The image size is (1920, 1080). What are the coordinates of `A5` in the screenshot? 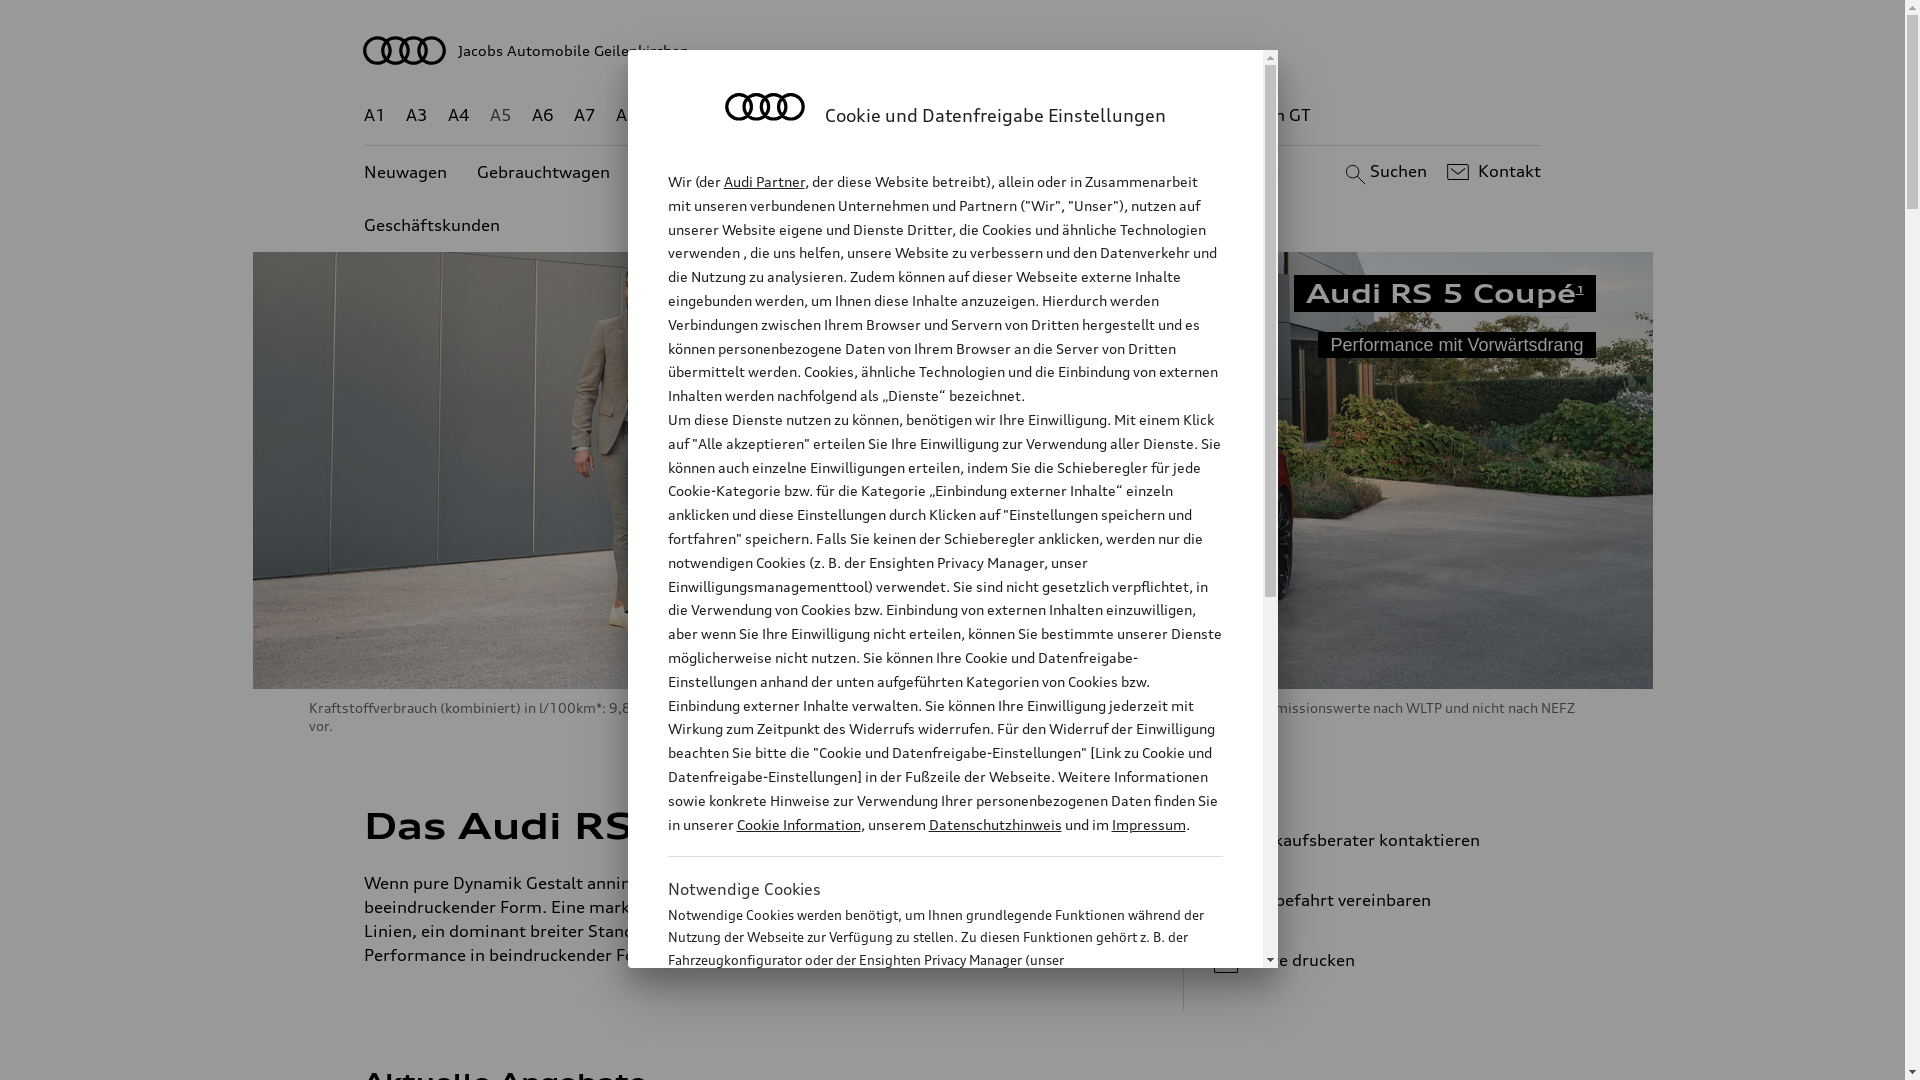 It's located at (500, 116).